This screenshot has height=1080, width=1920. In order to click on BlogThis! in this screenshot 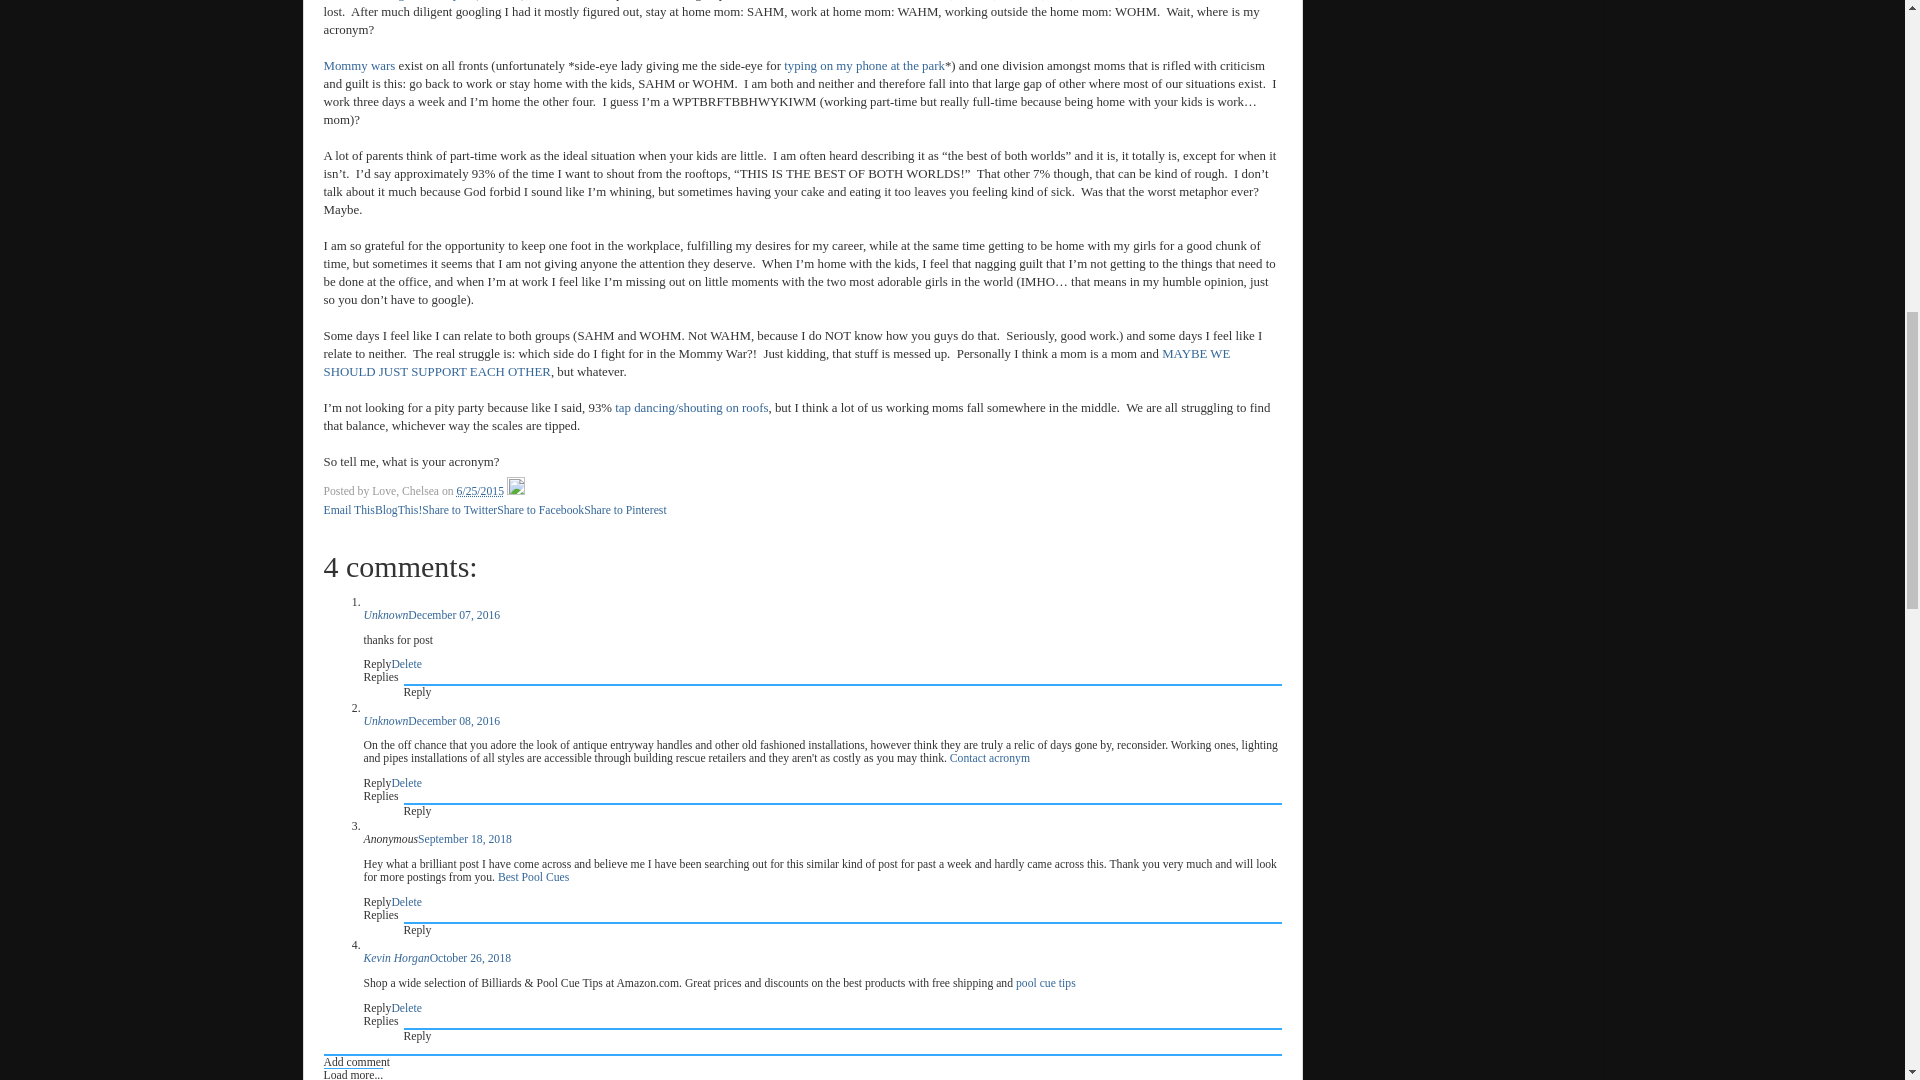, I will do `click(398, 510)`.